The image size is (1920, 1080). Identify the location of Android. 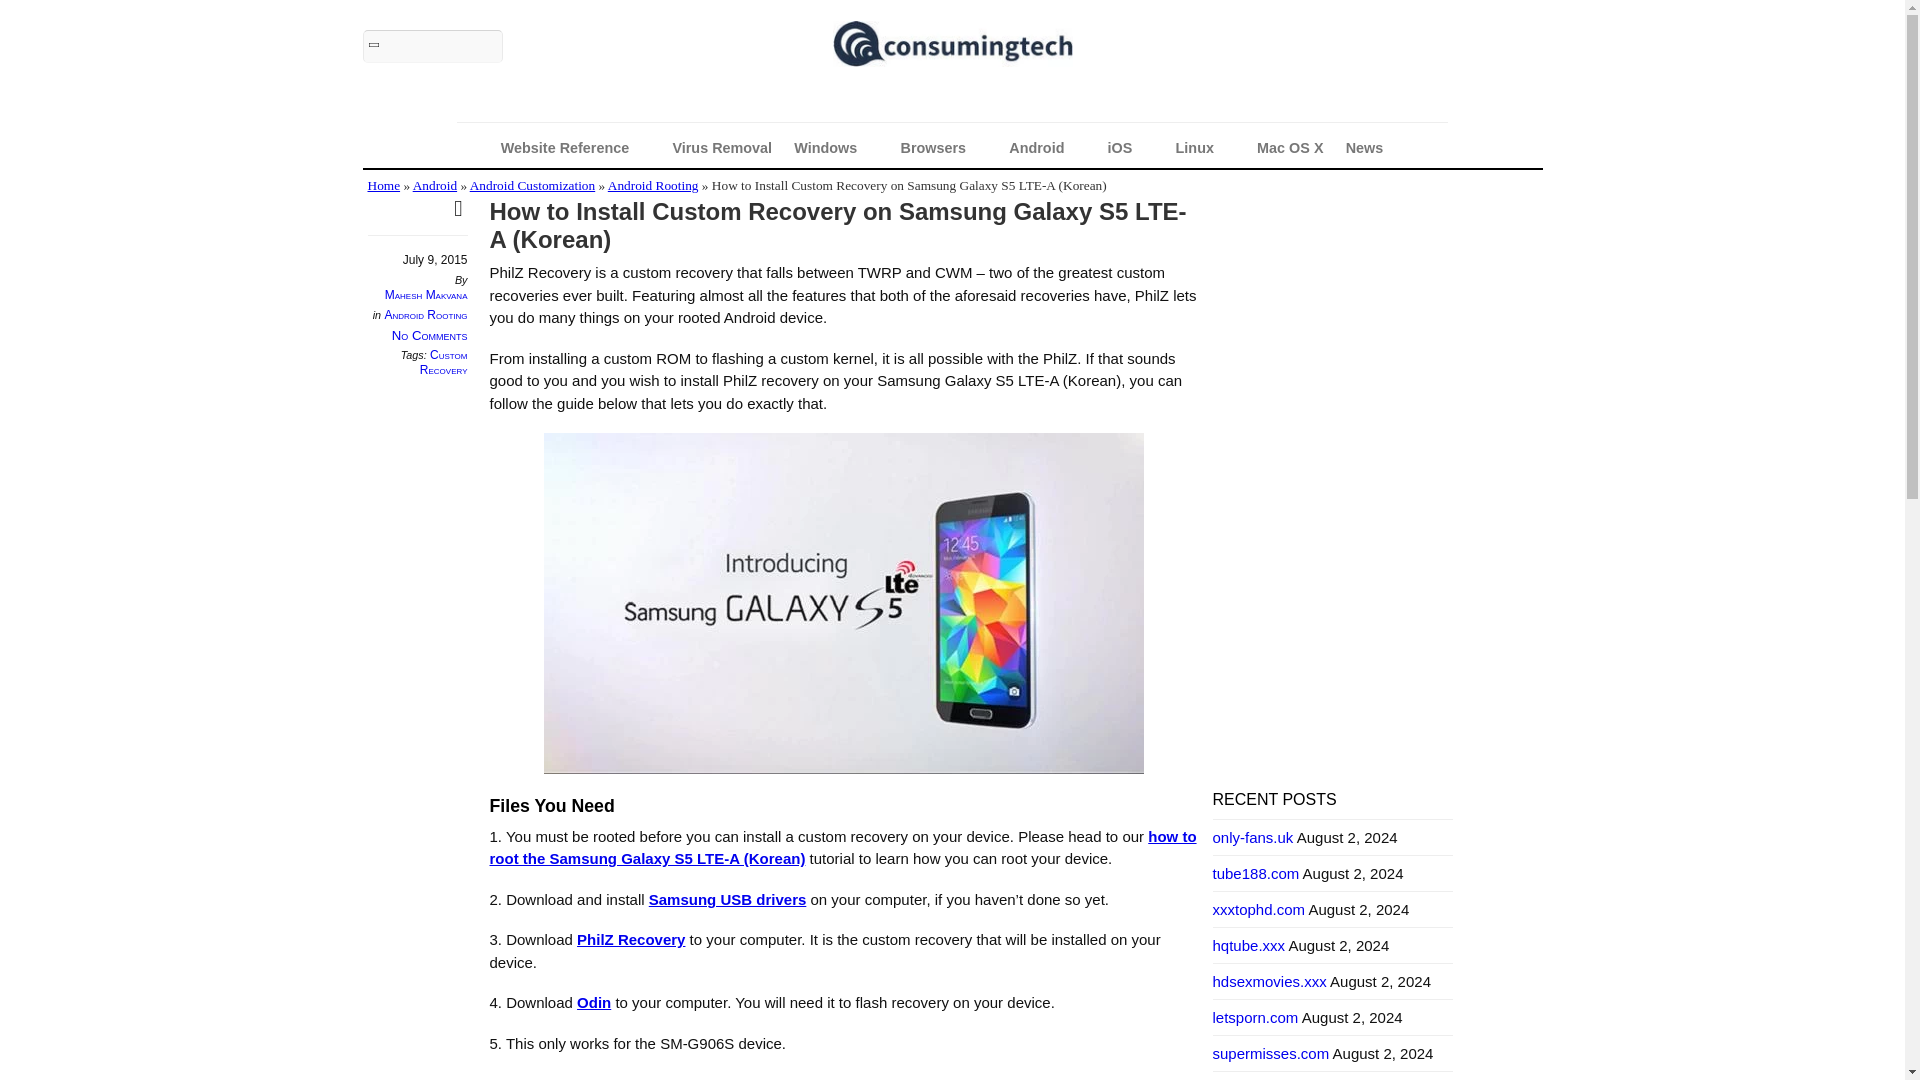
(1047, 148).